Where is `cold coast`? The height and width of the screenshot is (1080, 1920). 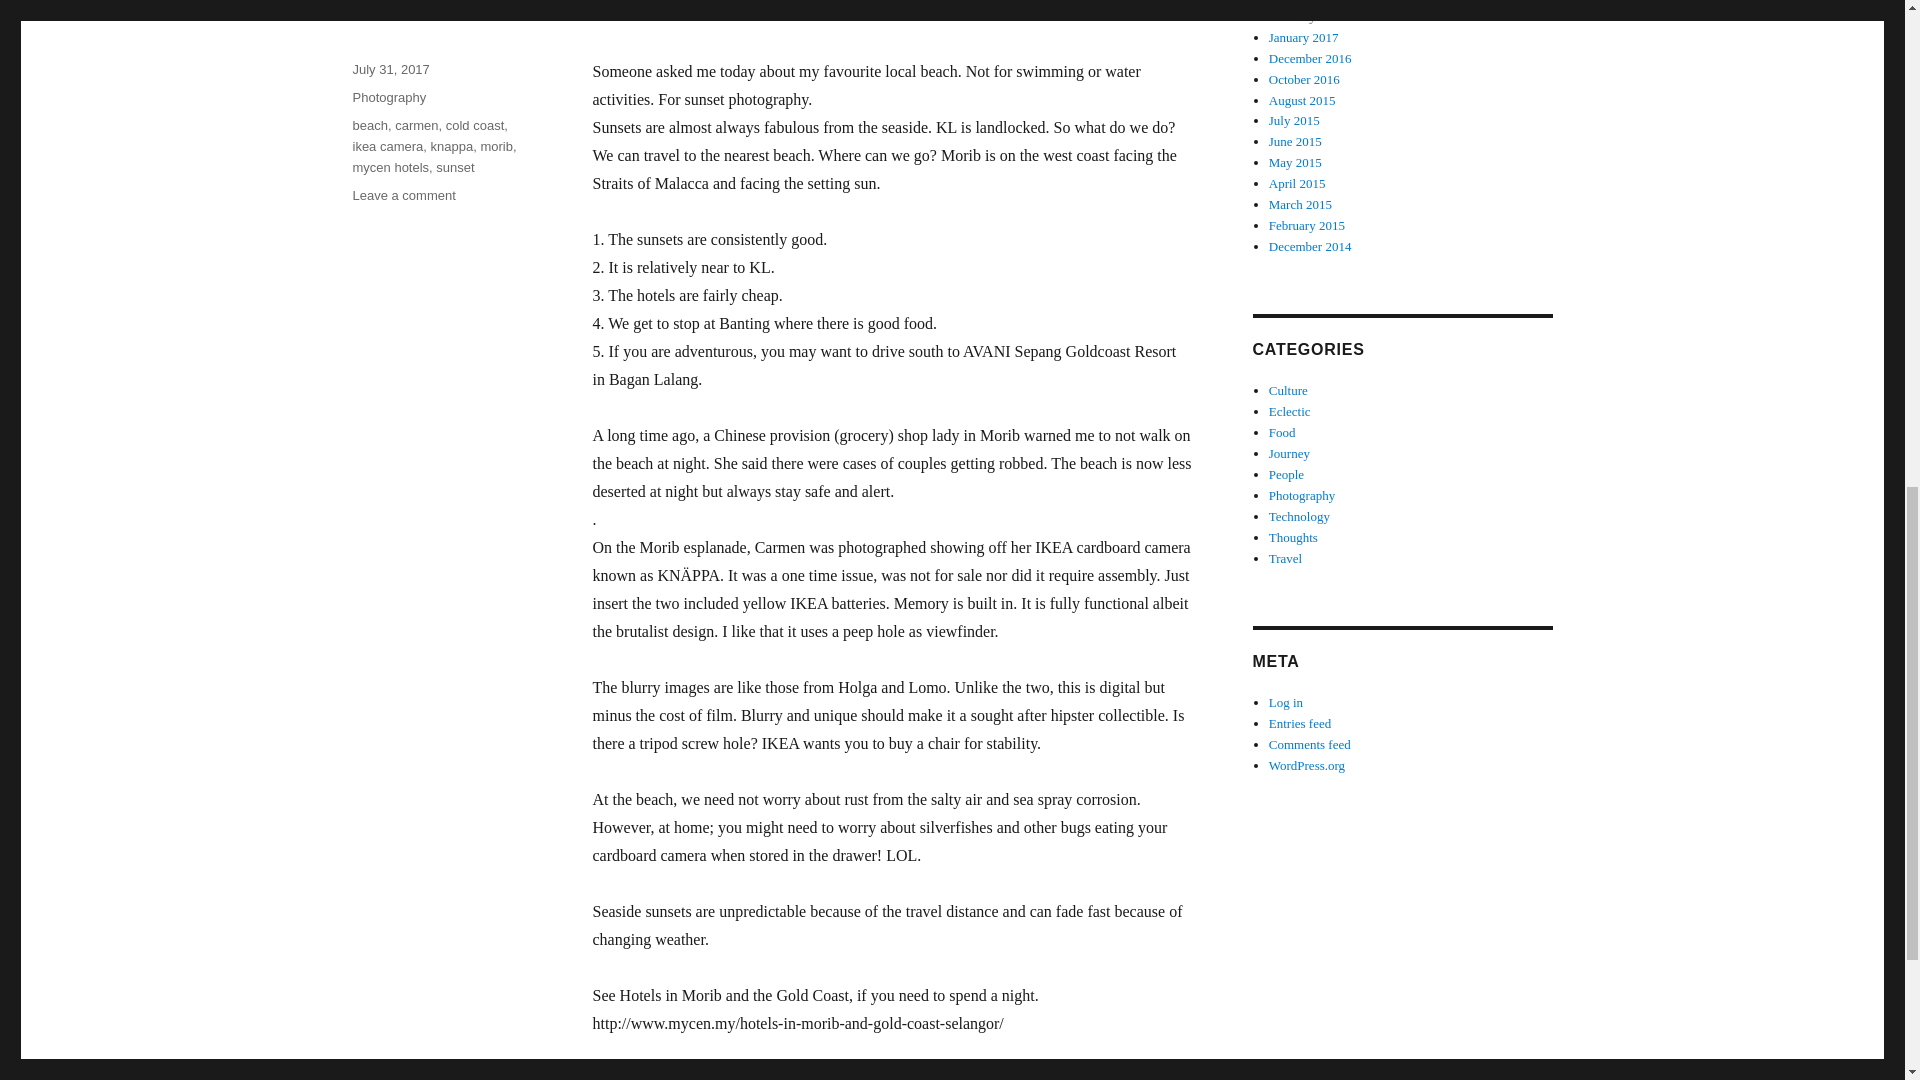 cold coast is located at coordinates (474, 124).